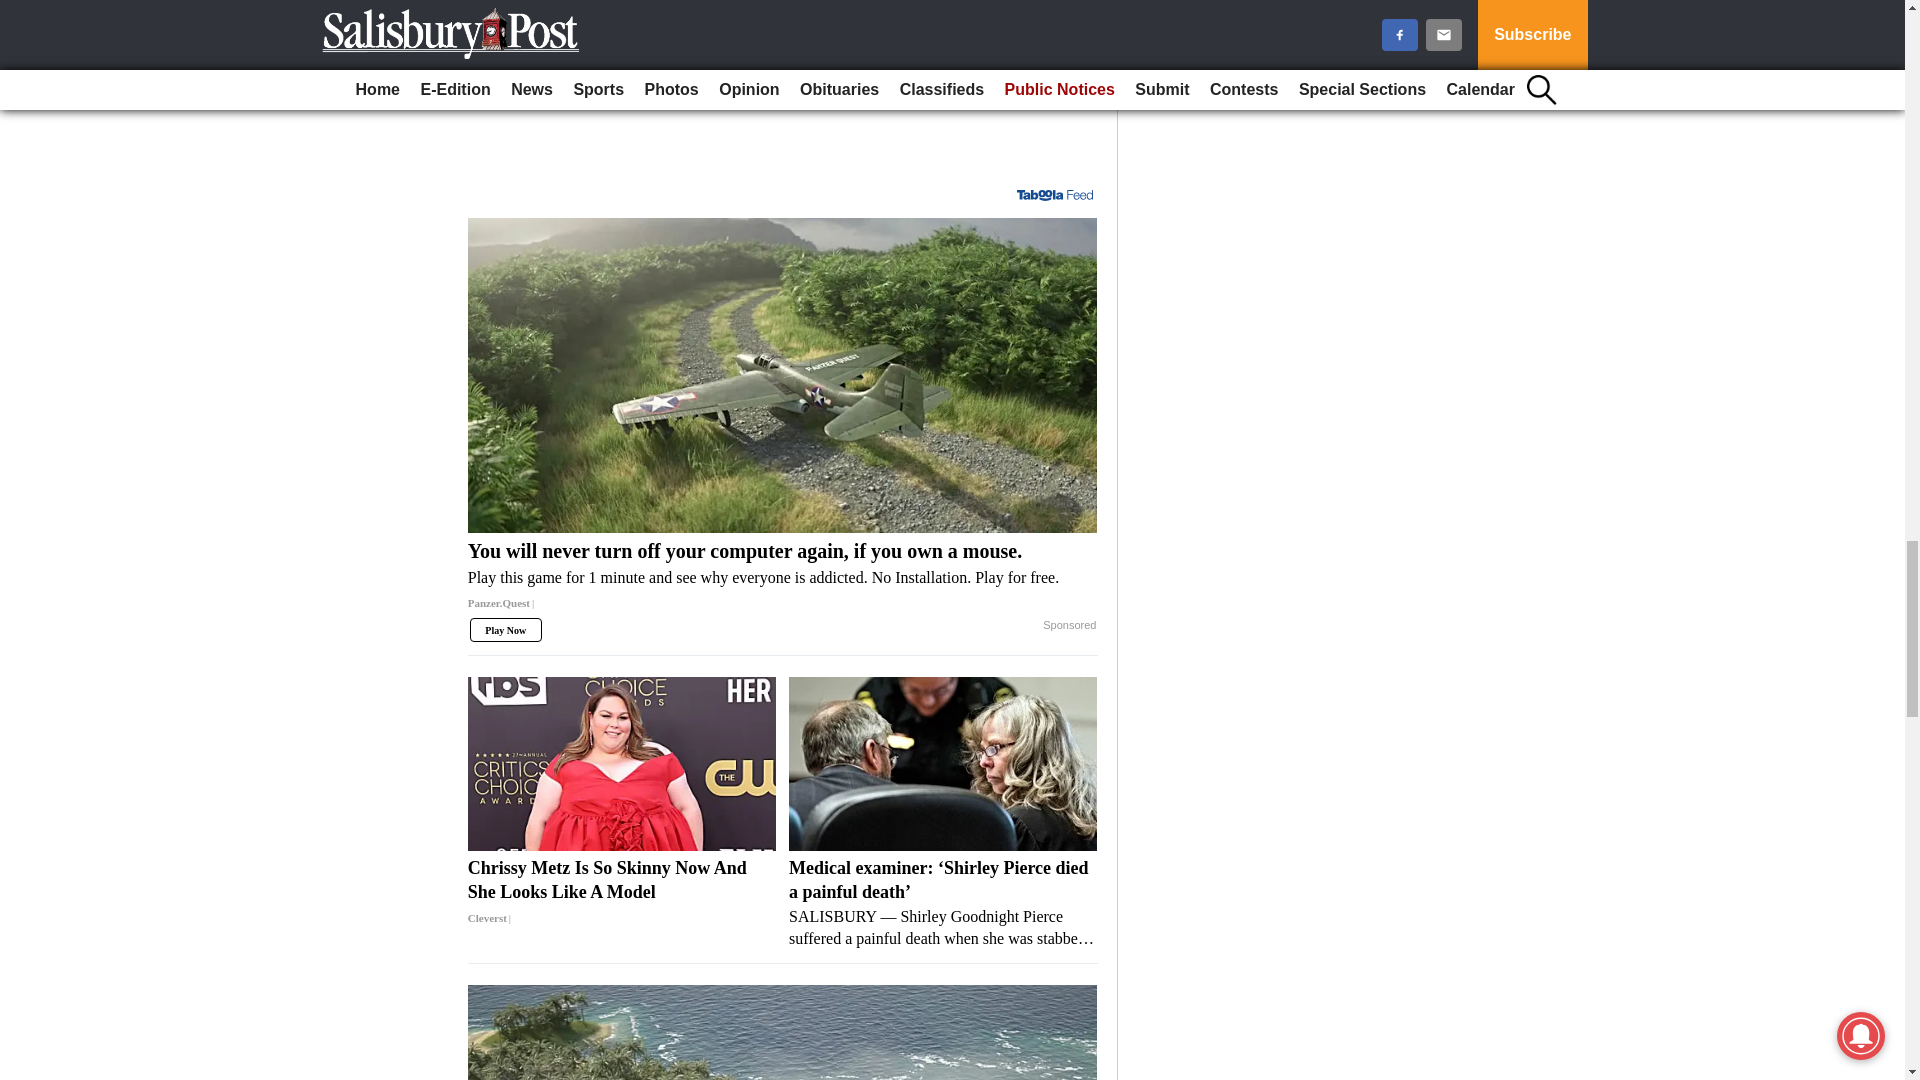 The height and width of the screenshot is (1080, 1920). Describe the element at coordinates (622, 763) in the screenshot. I see `Chrissy Metz Is So Skinny Now And She Looks Like A Model` at that location.